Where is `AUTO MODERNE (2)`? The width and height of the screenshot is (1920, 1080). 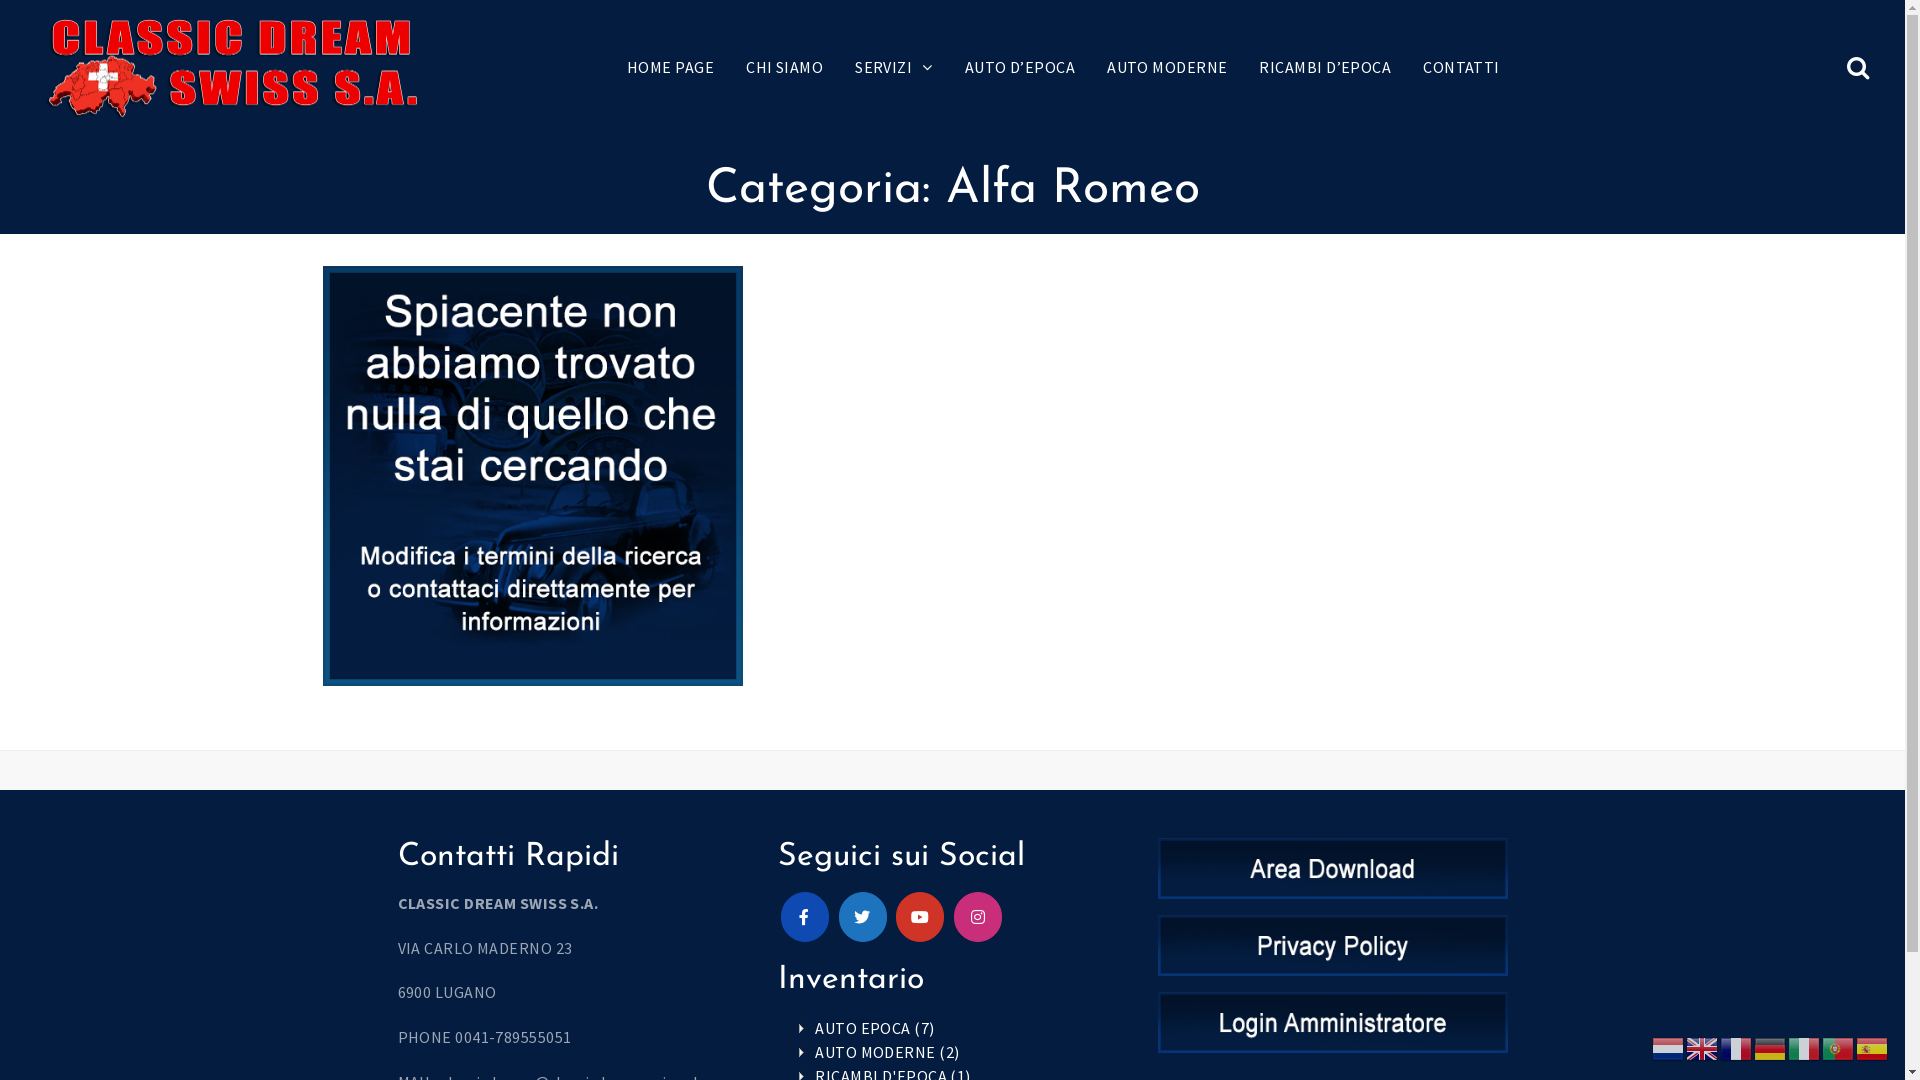 AUTO MODERNE (2) is located at coordinates (888, 1052).